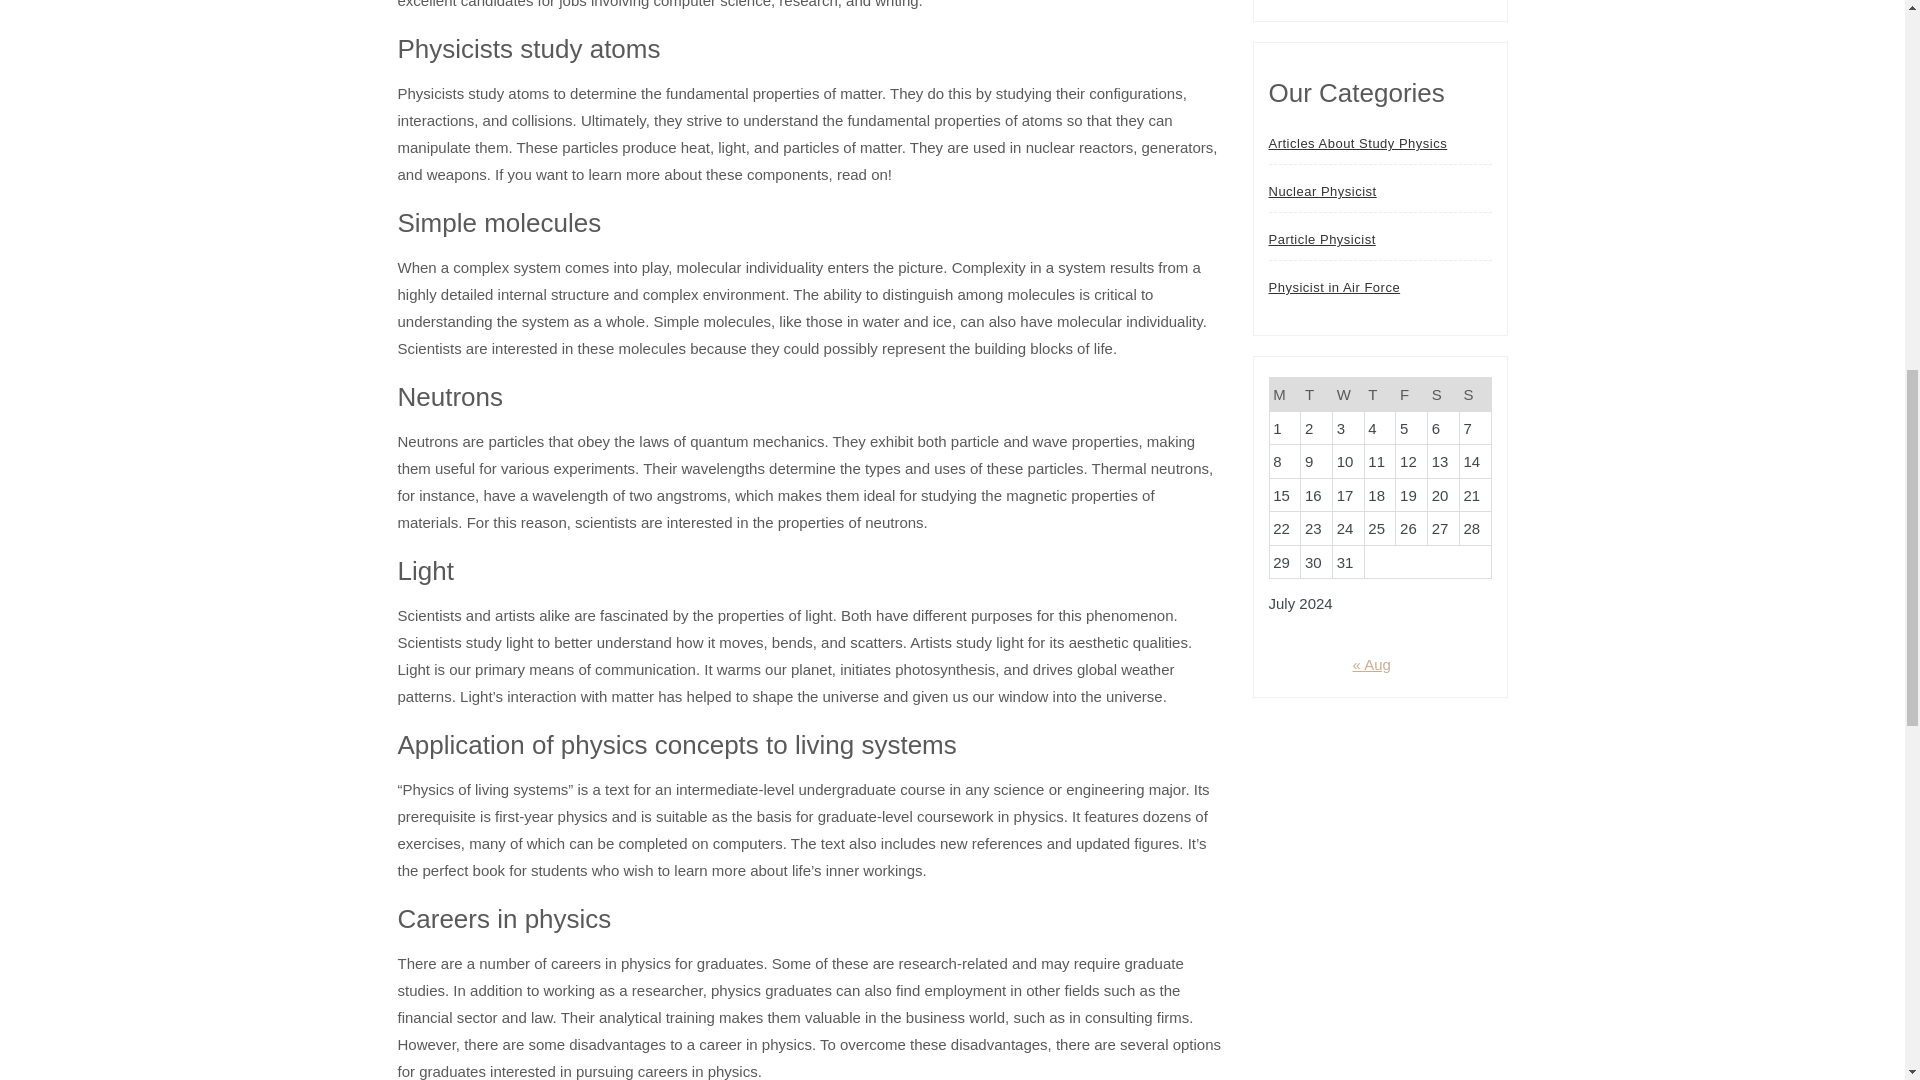 This screenshot has width=1920, height=1080. Describe the element at coordinates (1285, 394) in the screenshot. I see `Monday` at that location.